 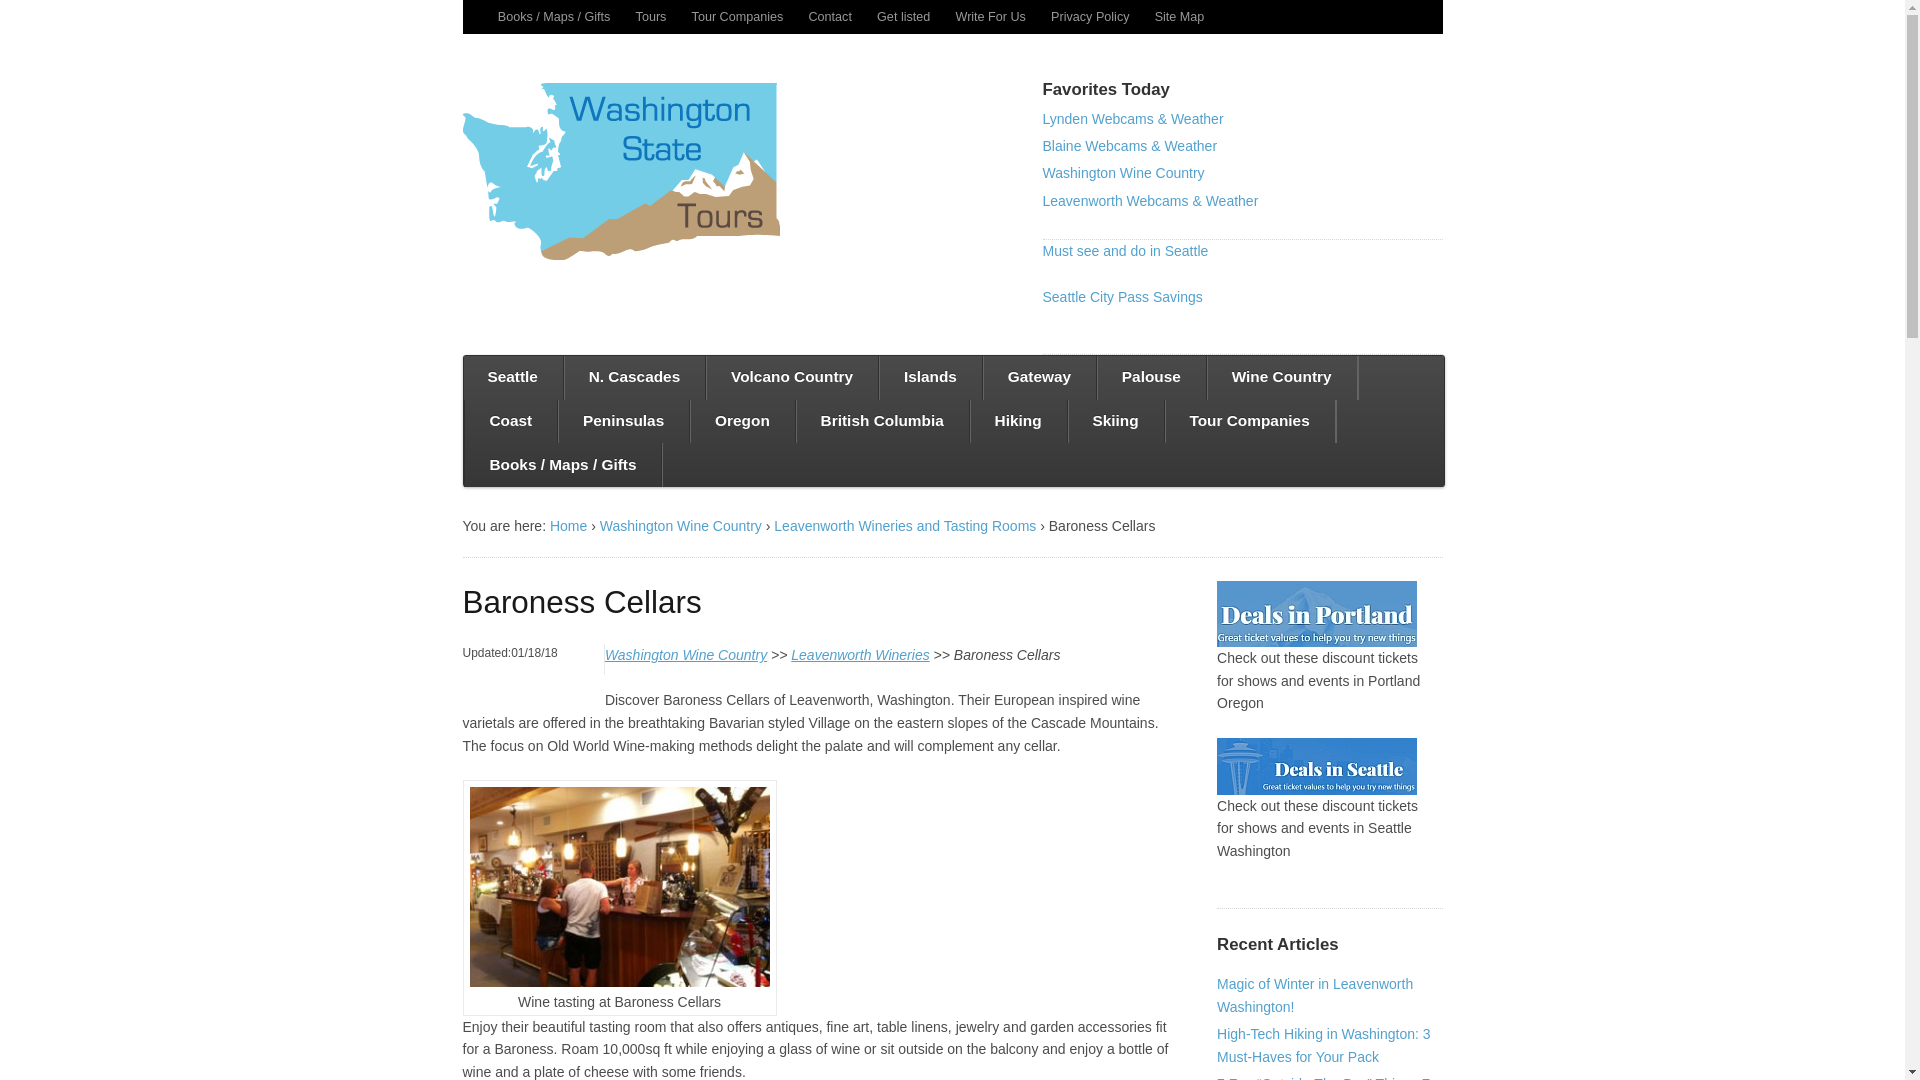 What do you see at coordinates (1122, 296) in the screenshot?
I see `Seattle City Pass Savings` at bounding box center [1122, 296].